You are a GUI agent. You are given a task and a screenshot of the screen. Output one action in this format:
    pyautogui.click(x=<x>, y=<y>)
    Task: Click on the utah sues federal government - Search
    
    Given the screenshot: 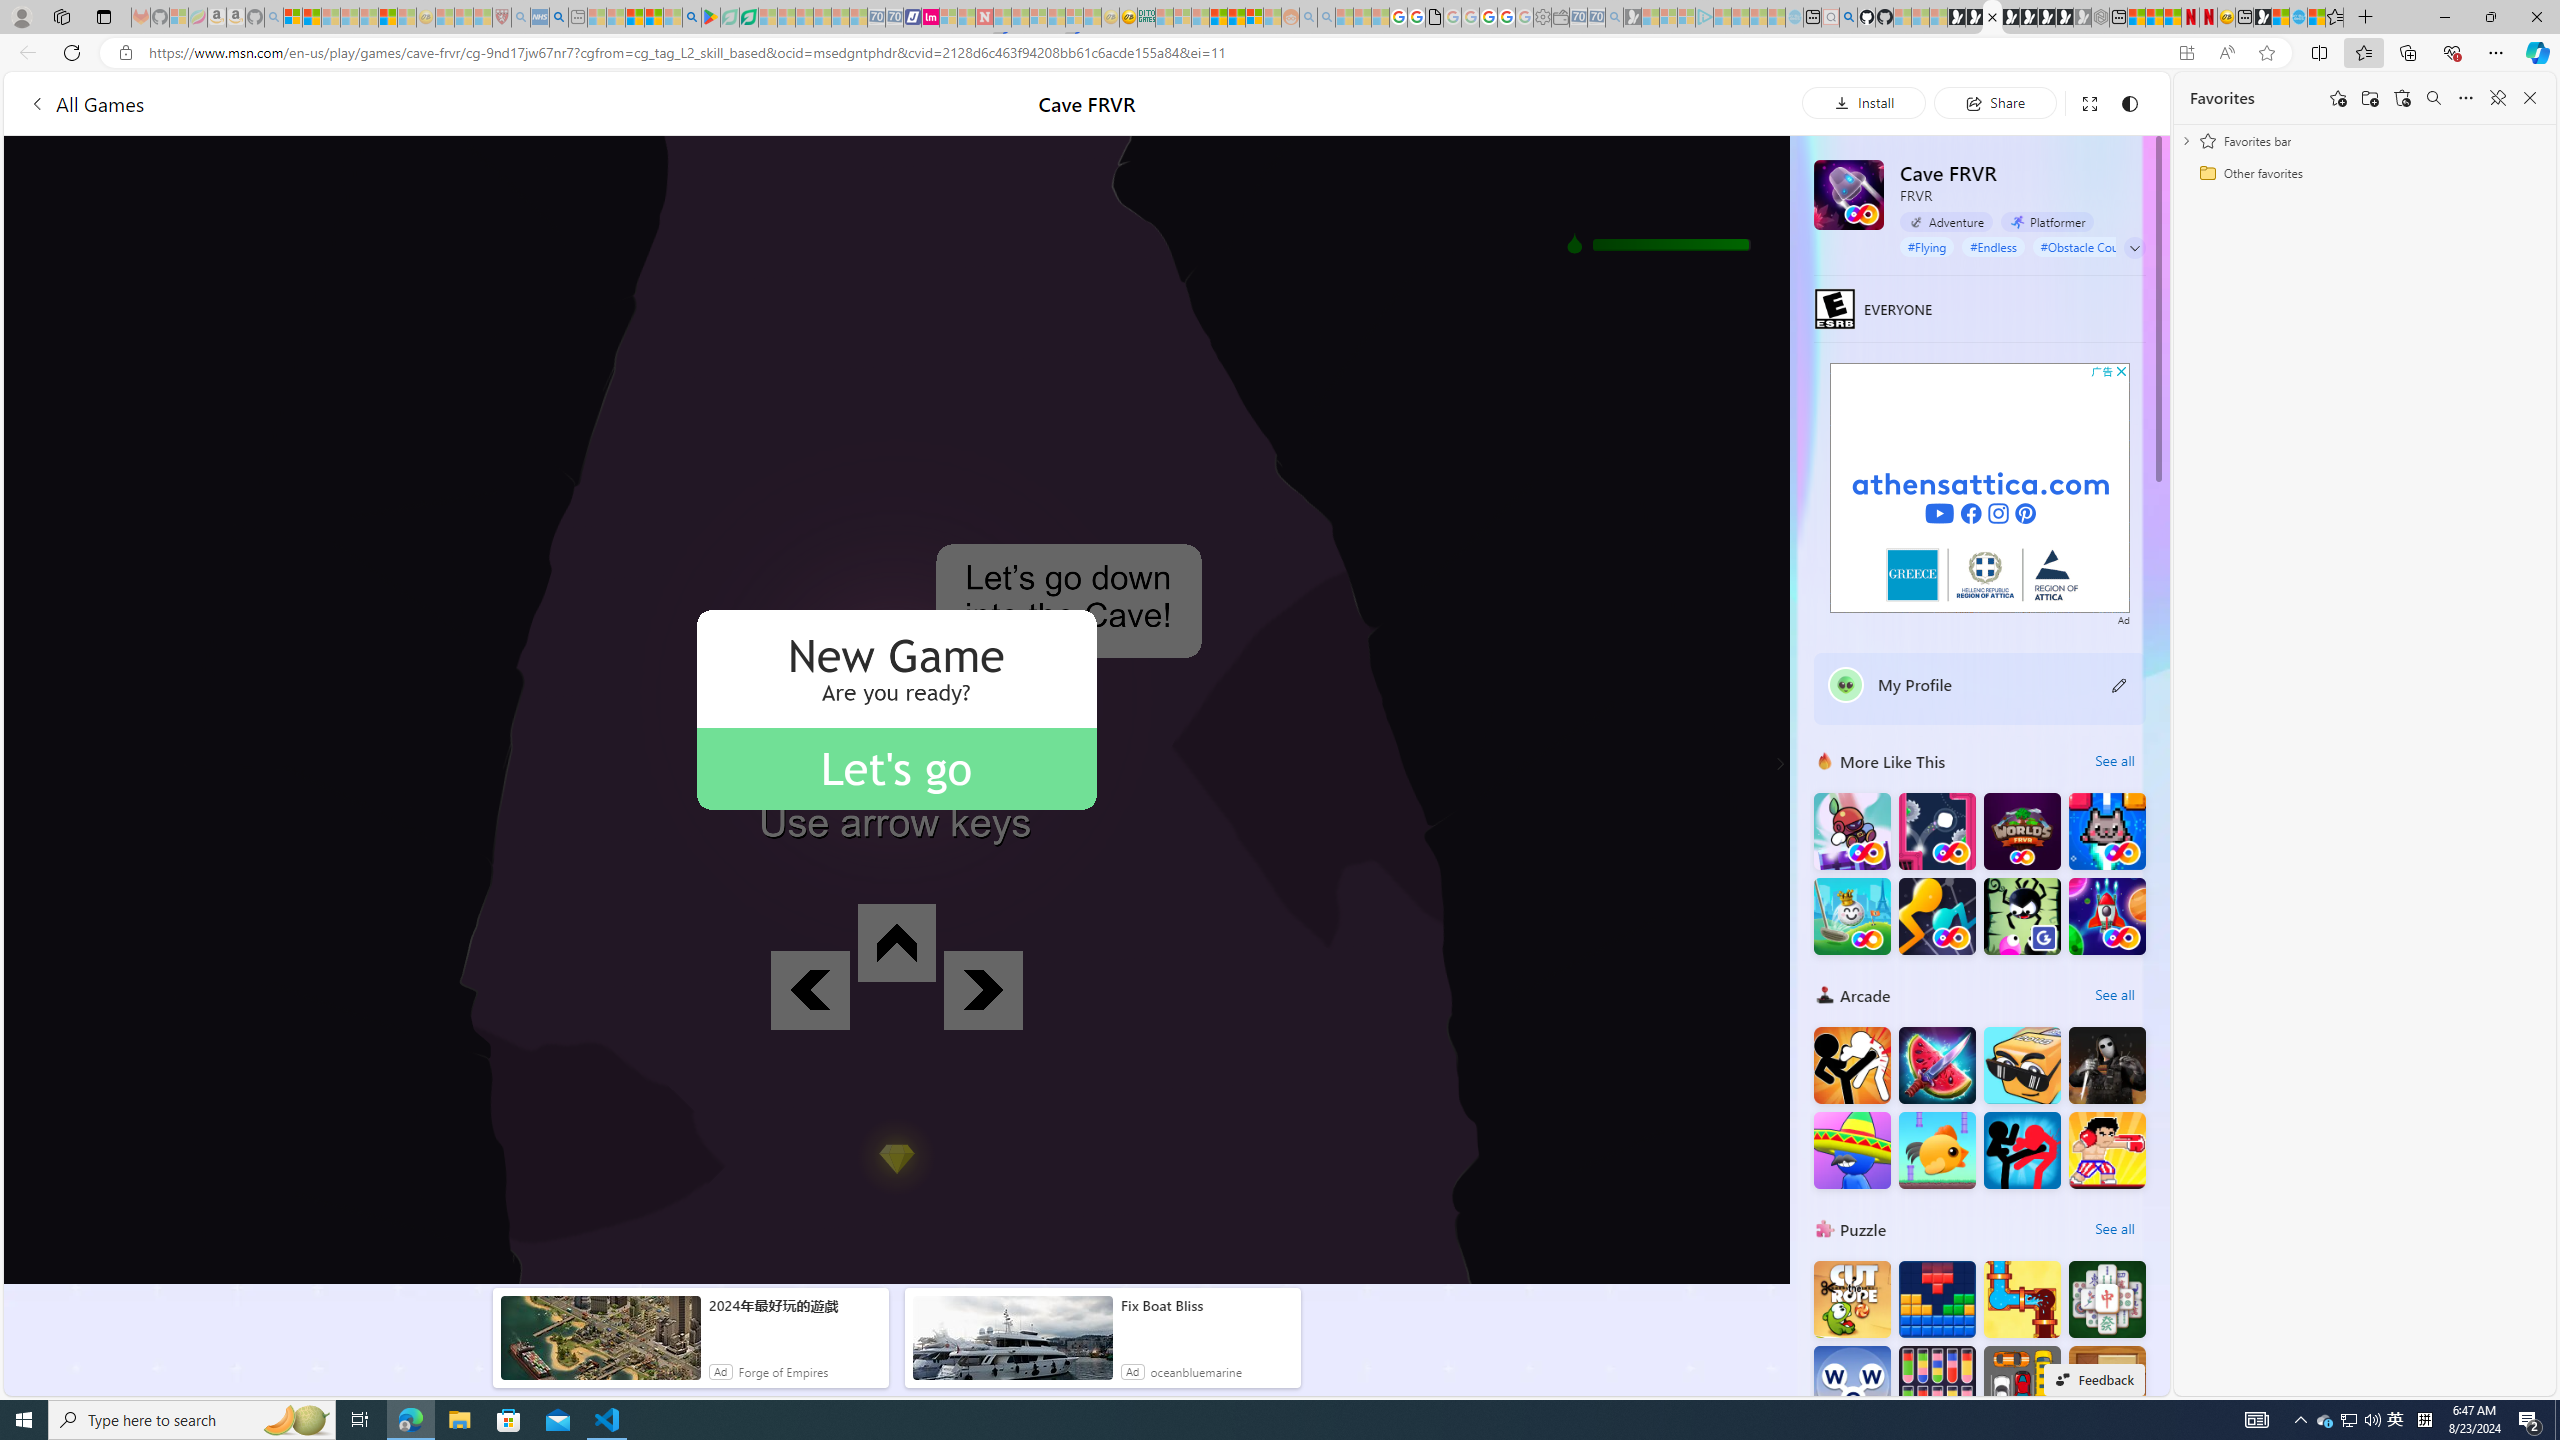 What is the action you would take?
    pyautogui.click(x=558, y=17)
    